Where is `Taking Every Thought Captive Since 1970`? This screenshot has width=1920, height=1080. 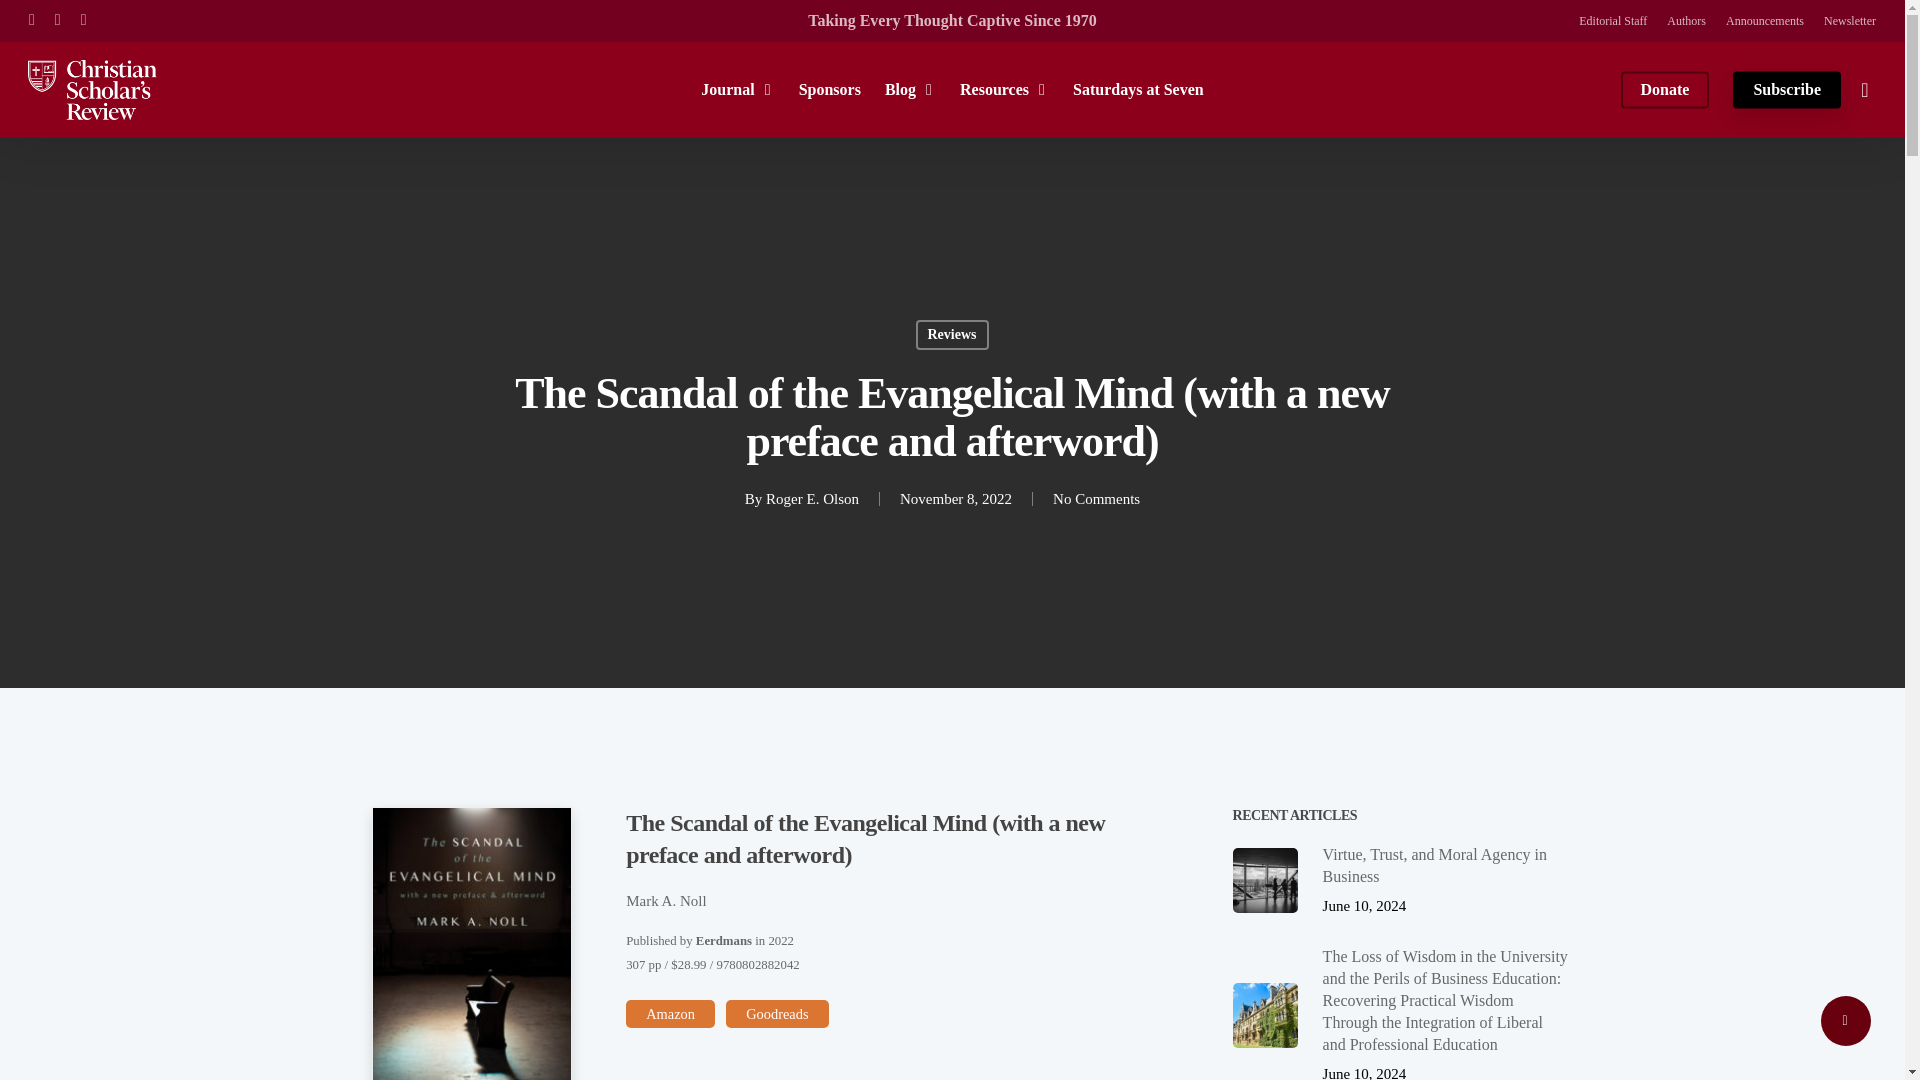
Taking Every Thought Captive Since 1970 is located at coordinates (952, 20).